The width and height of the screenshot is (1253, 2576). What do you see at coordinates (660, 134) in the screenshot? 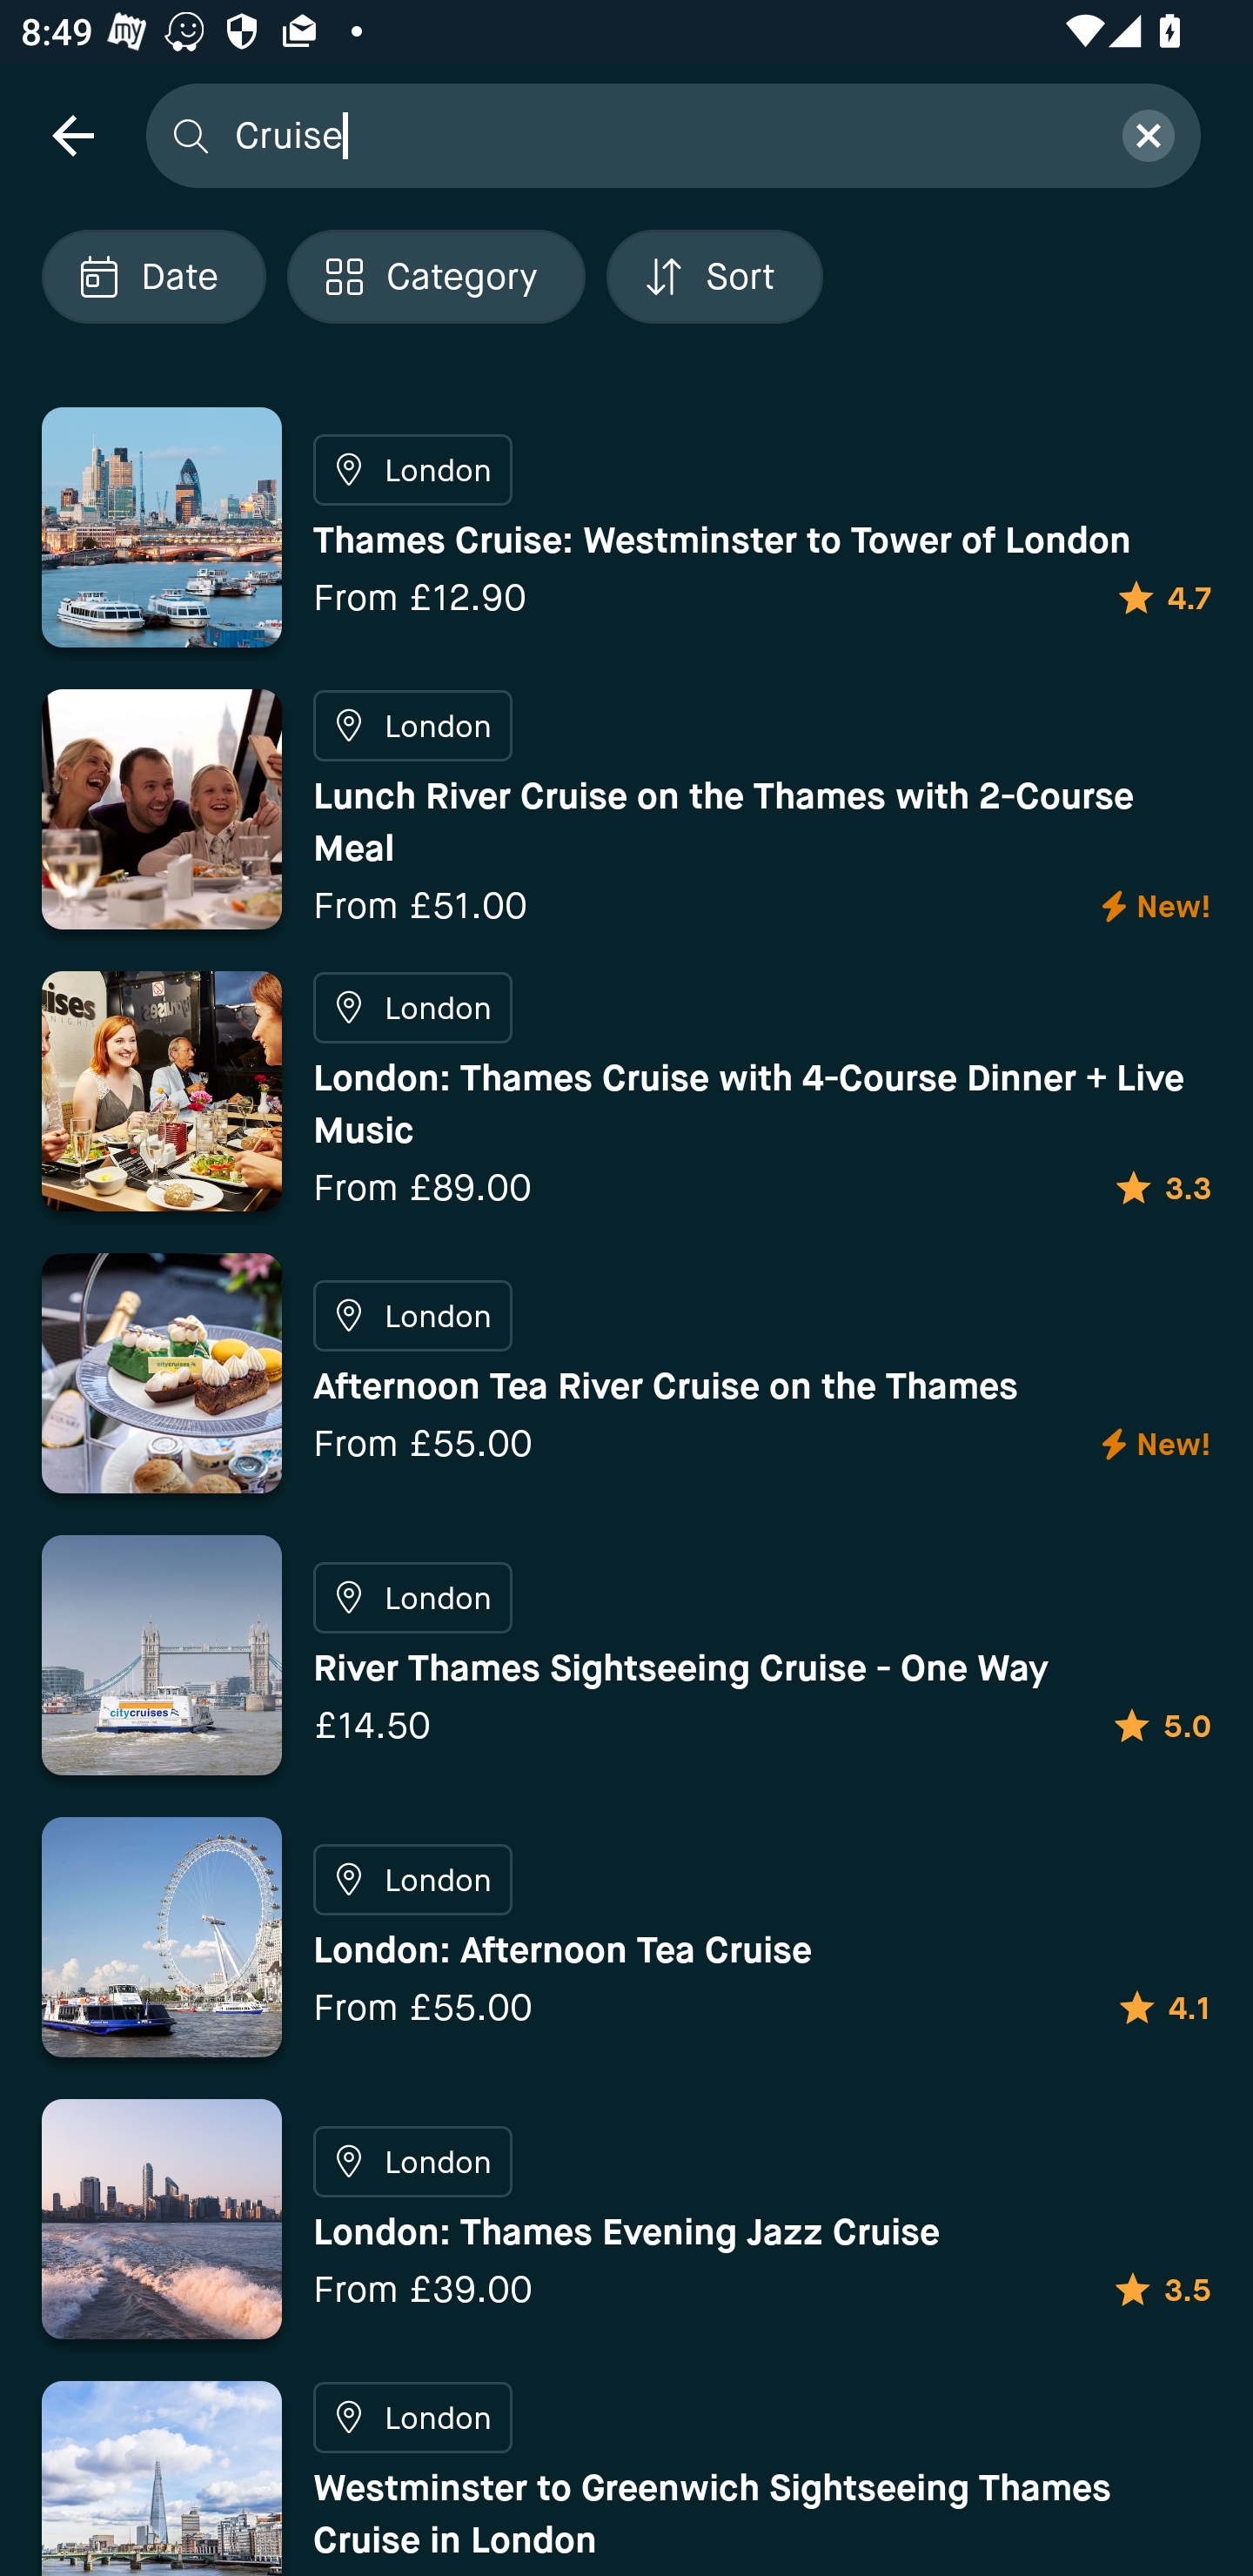
I see `Cruise` at bounding box center [660, 134].